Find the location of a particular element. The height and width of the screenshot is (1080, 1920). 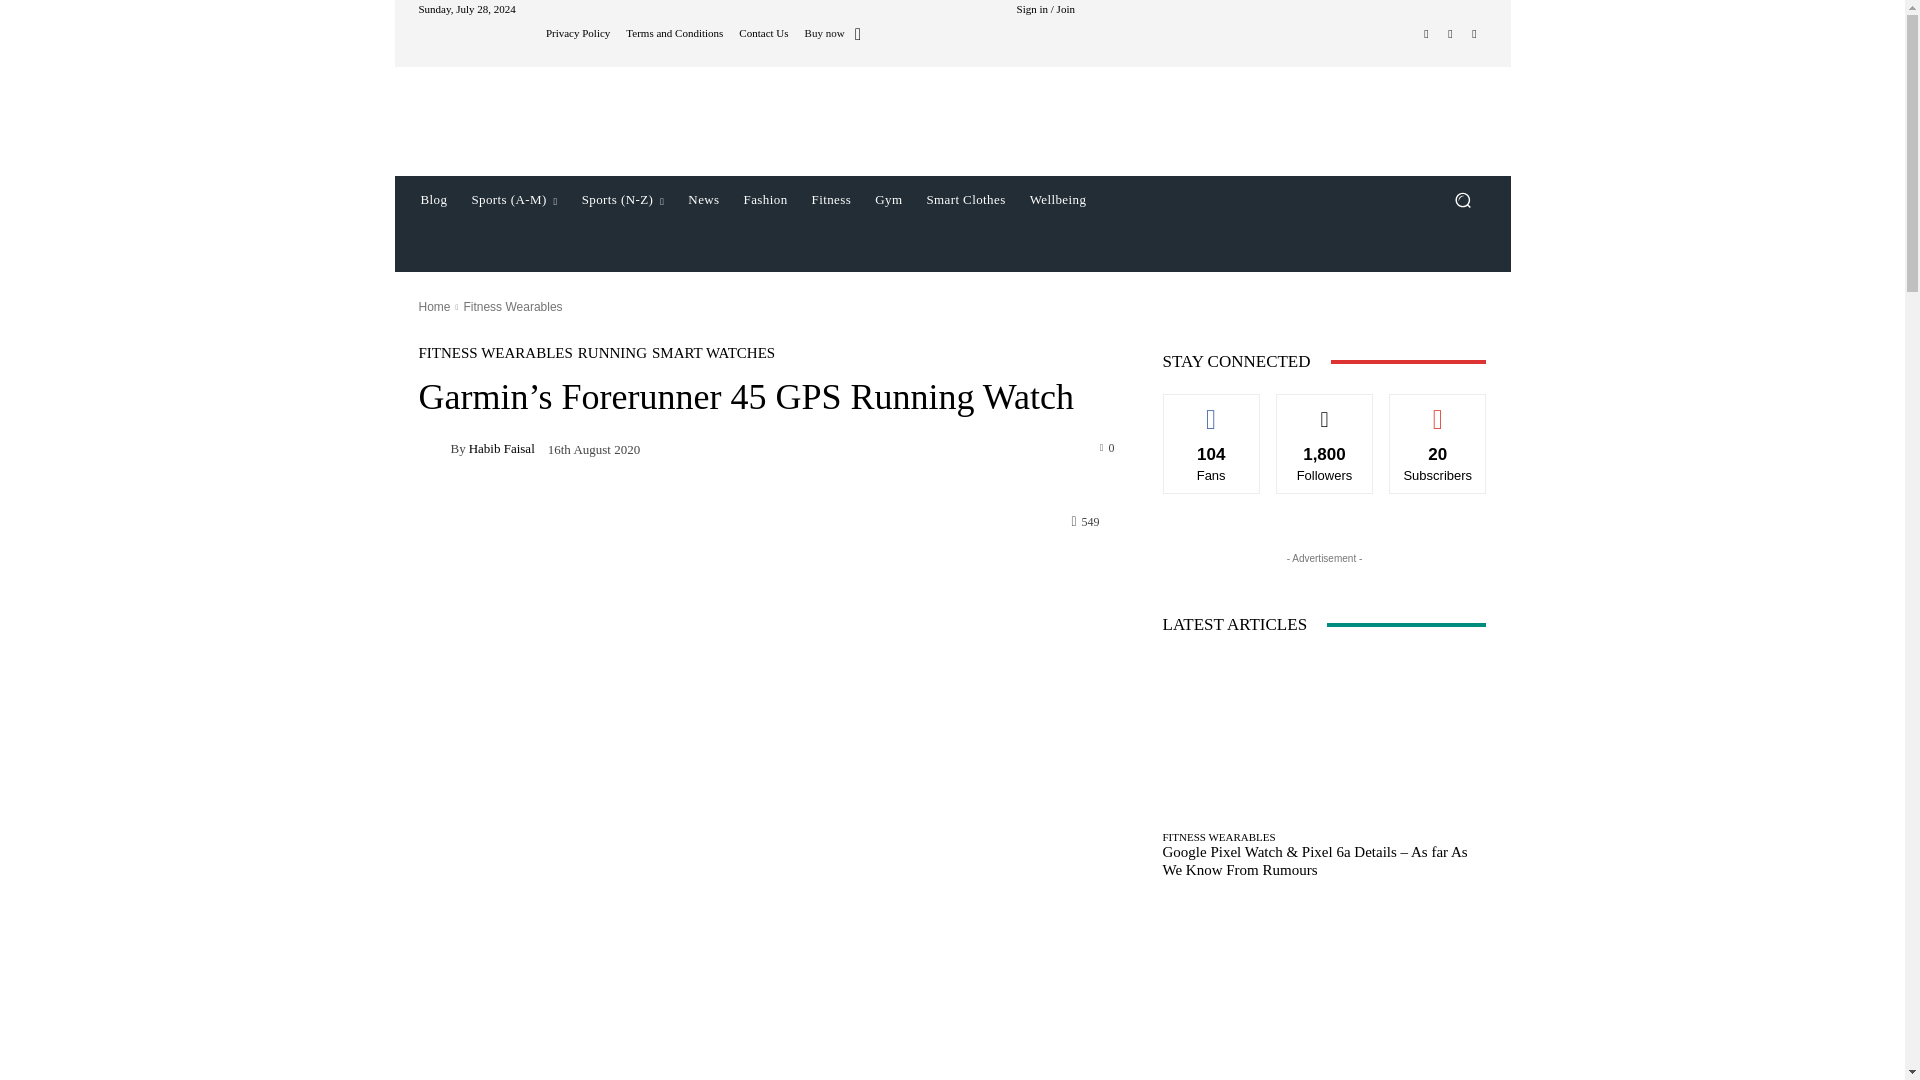

Privacy Policy is located at coordinates (578, 33).